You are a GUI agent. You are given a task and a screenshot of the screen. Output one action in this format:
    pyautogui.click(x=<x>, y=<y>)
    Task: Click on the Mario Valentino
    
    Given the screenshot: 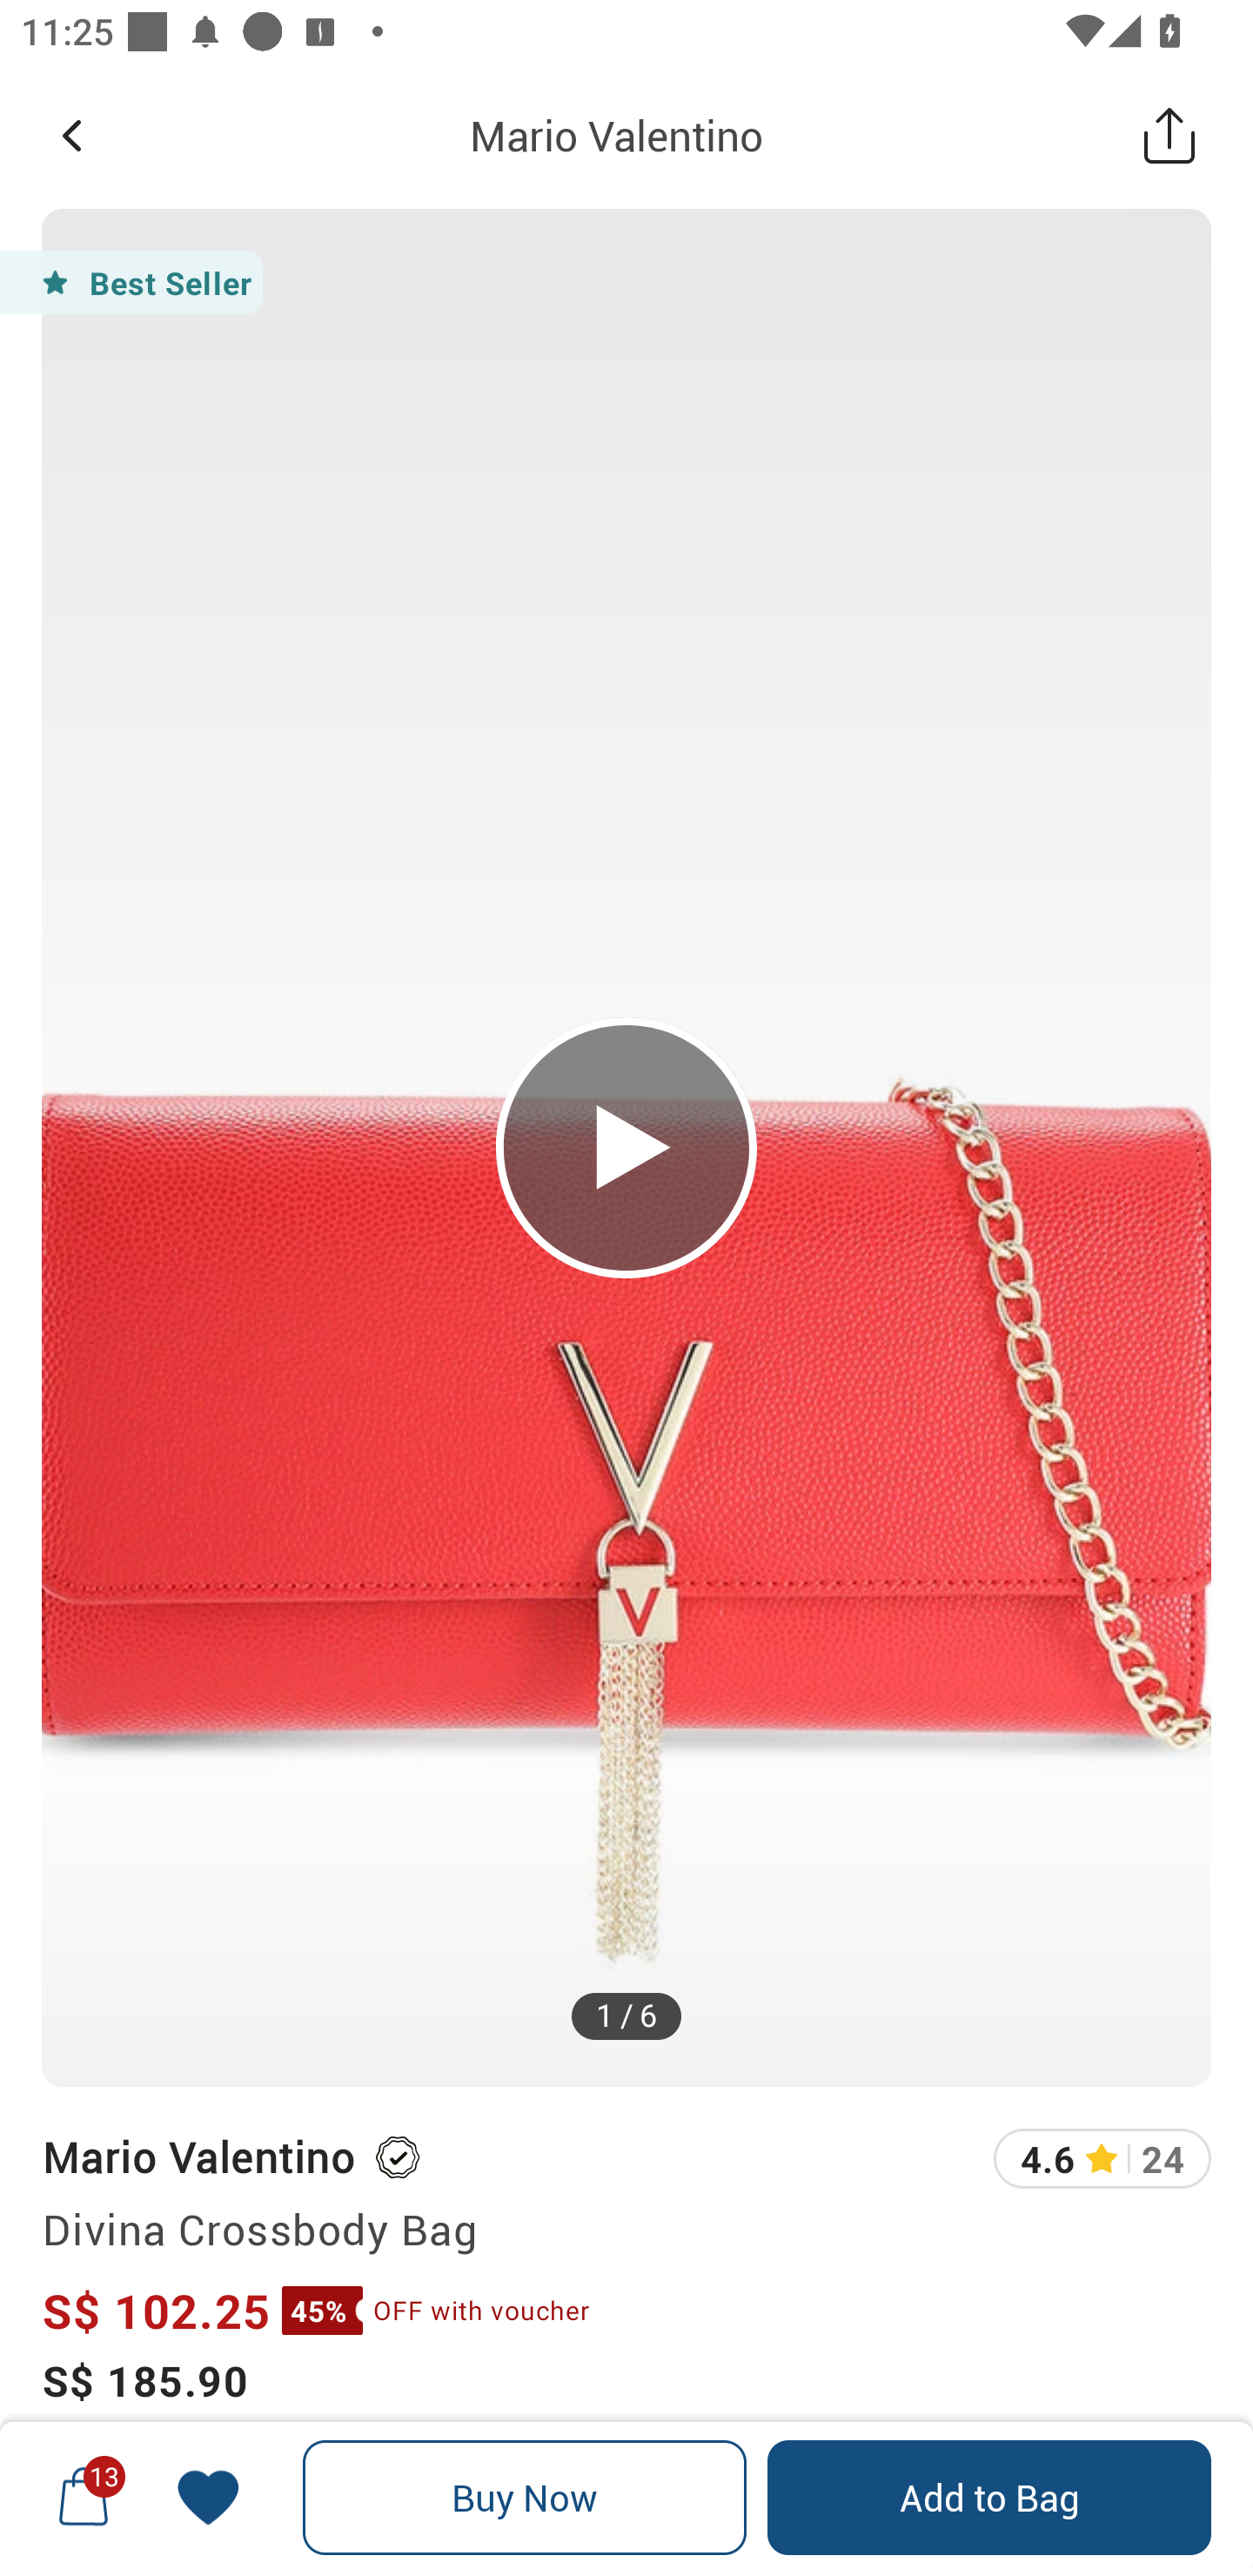 What is the action you would take?
    pyautogui.click(x=616, y=135)
    